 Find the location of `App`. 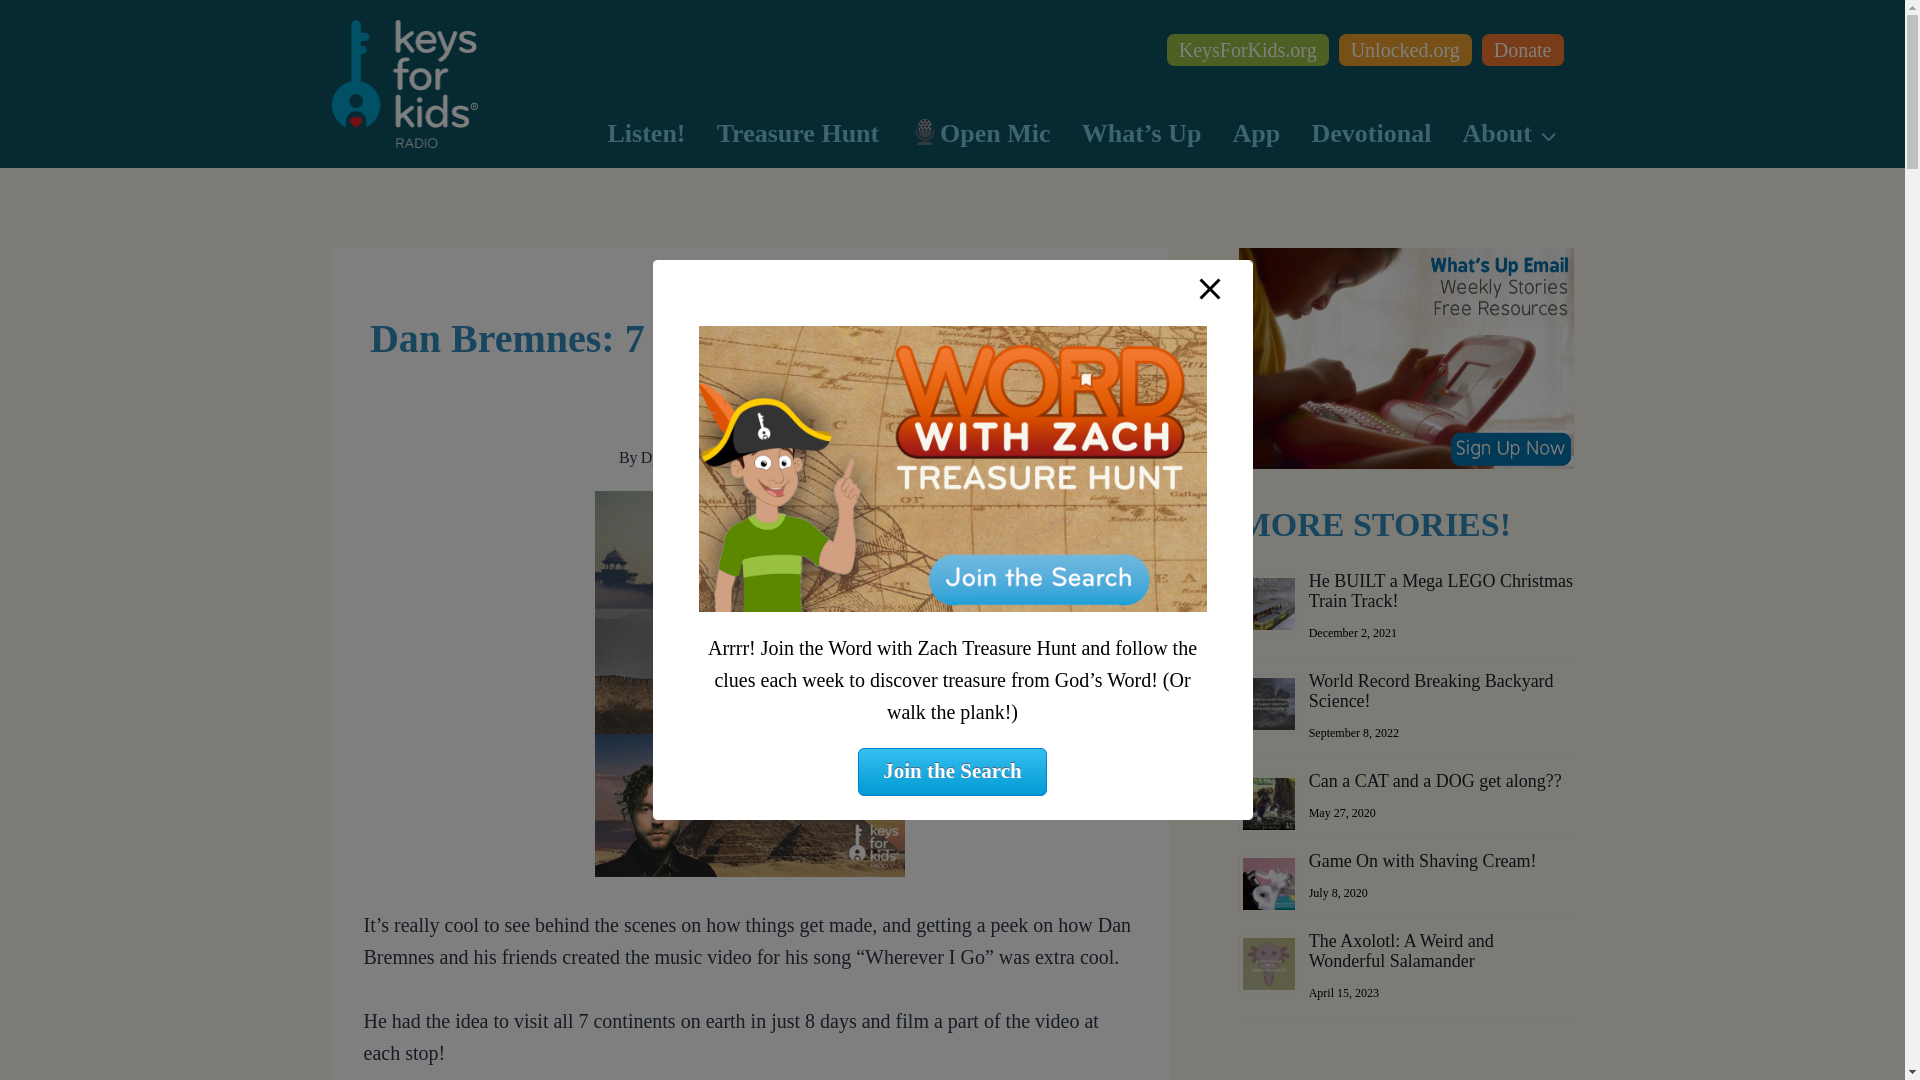

App is located at coordinates (1256, 134).